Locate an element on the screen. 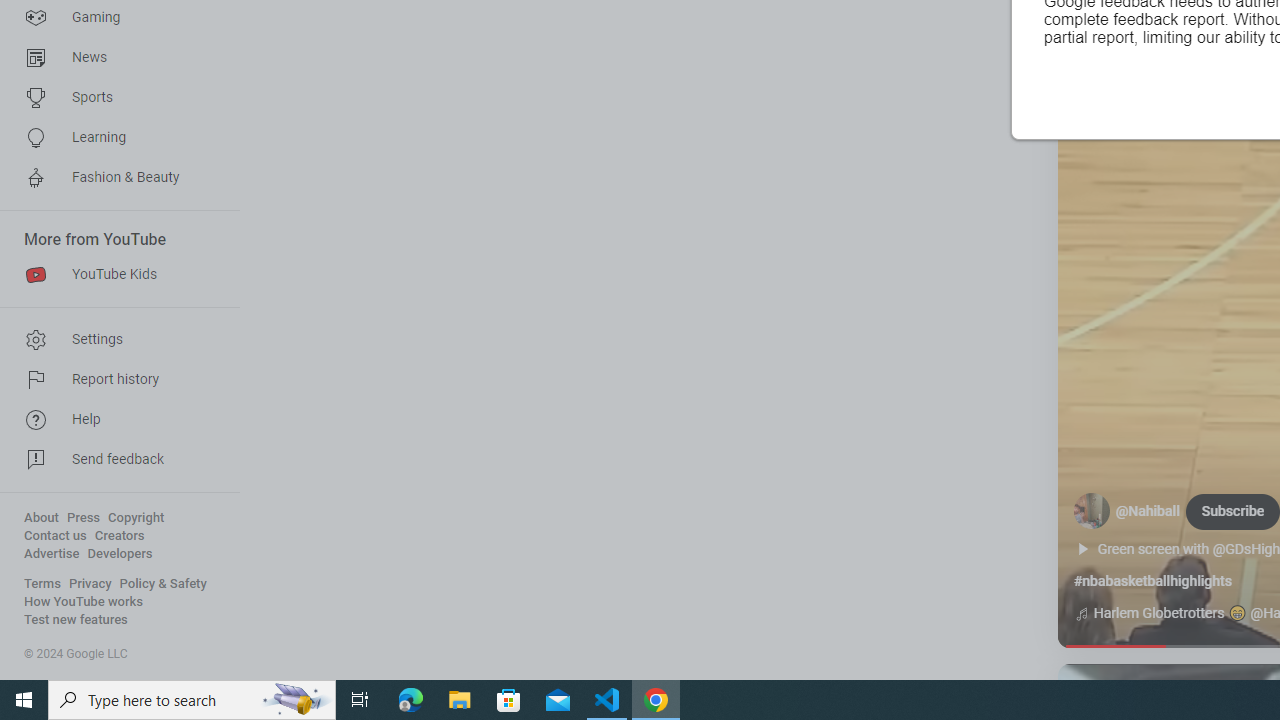 The width and height of the screenshot is (1280, 720). Contact us is located at coordinates (56, 536).